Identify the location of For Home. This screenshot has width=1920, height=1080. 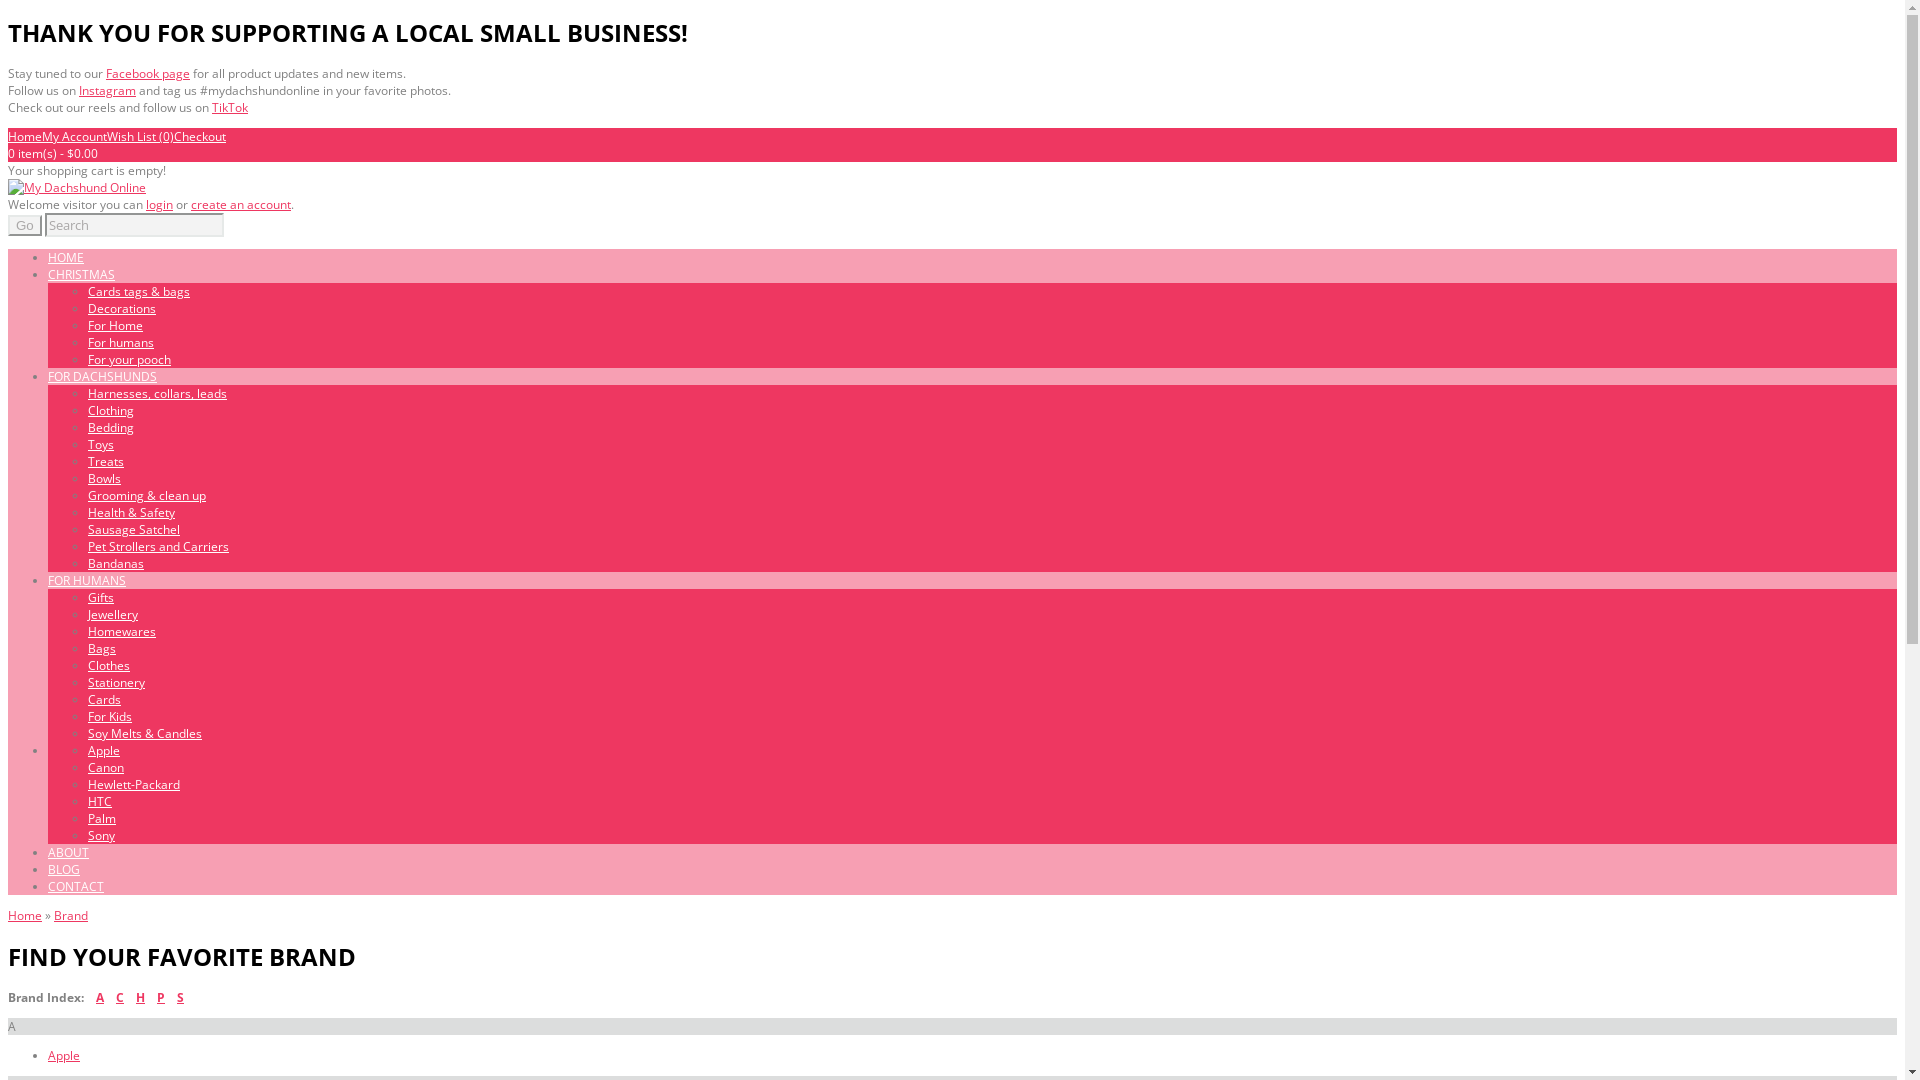
(116, 326).